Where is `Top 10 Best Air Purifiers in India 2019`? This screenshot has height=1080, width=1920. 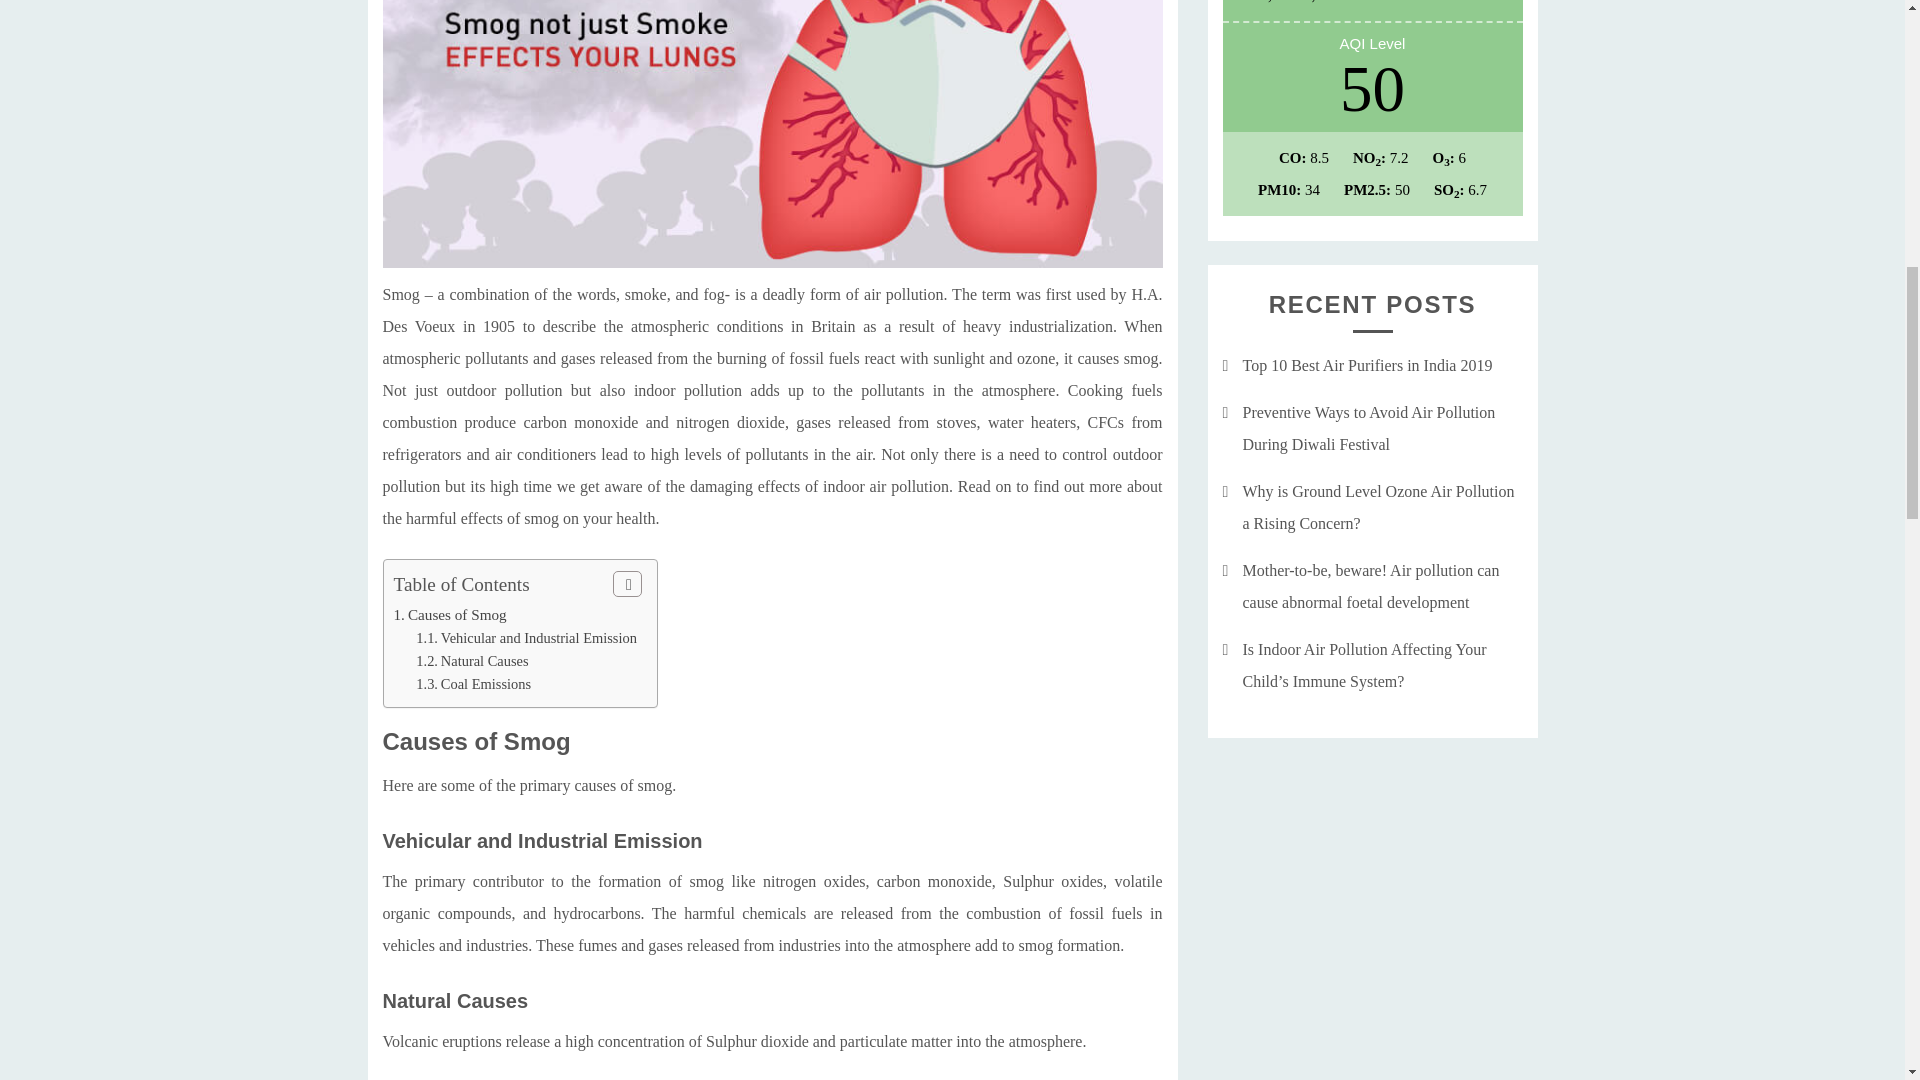
Top 10 Best Air Purifiers in India 2019 is located at coordinates (1366, 365).